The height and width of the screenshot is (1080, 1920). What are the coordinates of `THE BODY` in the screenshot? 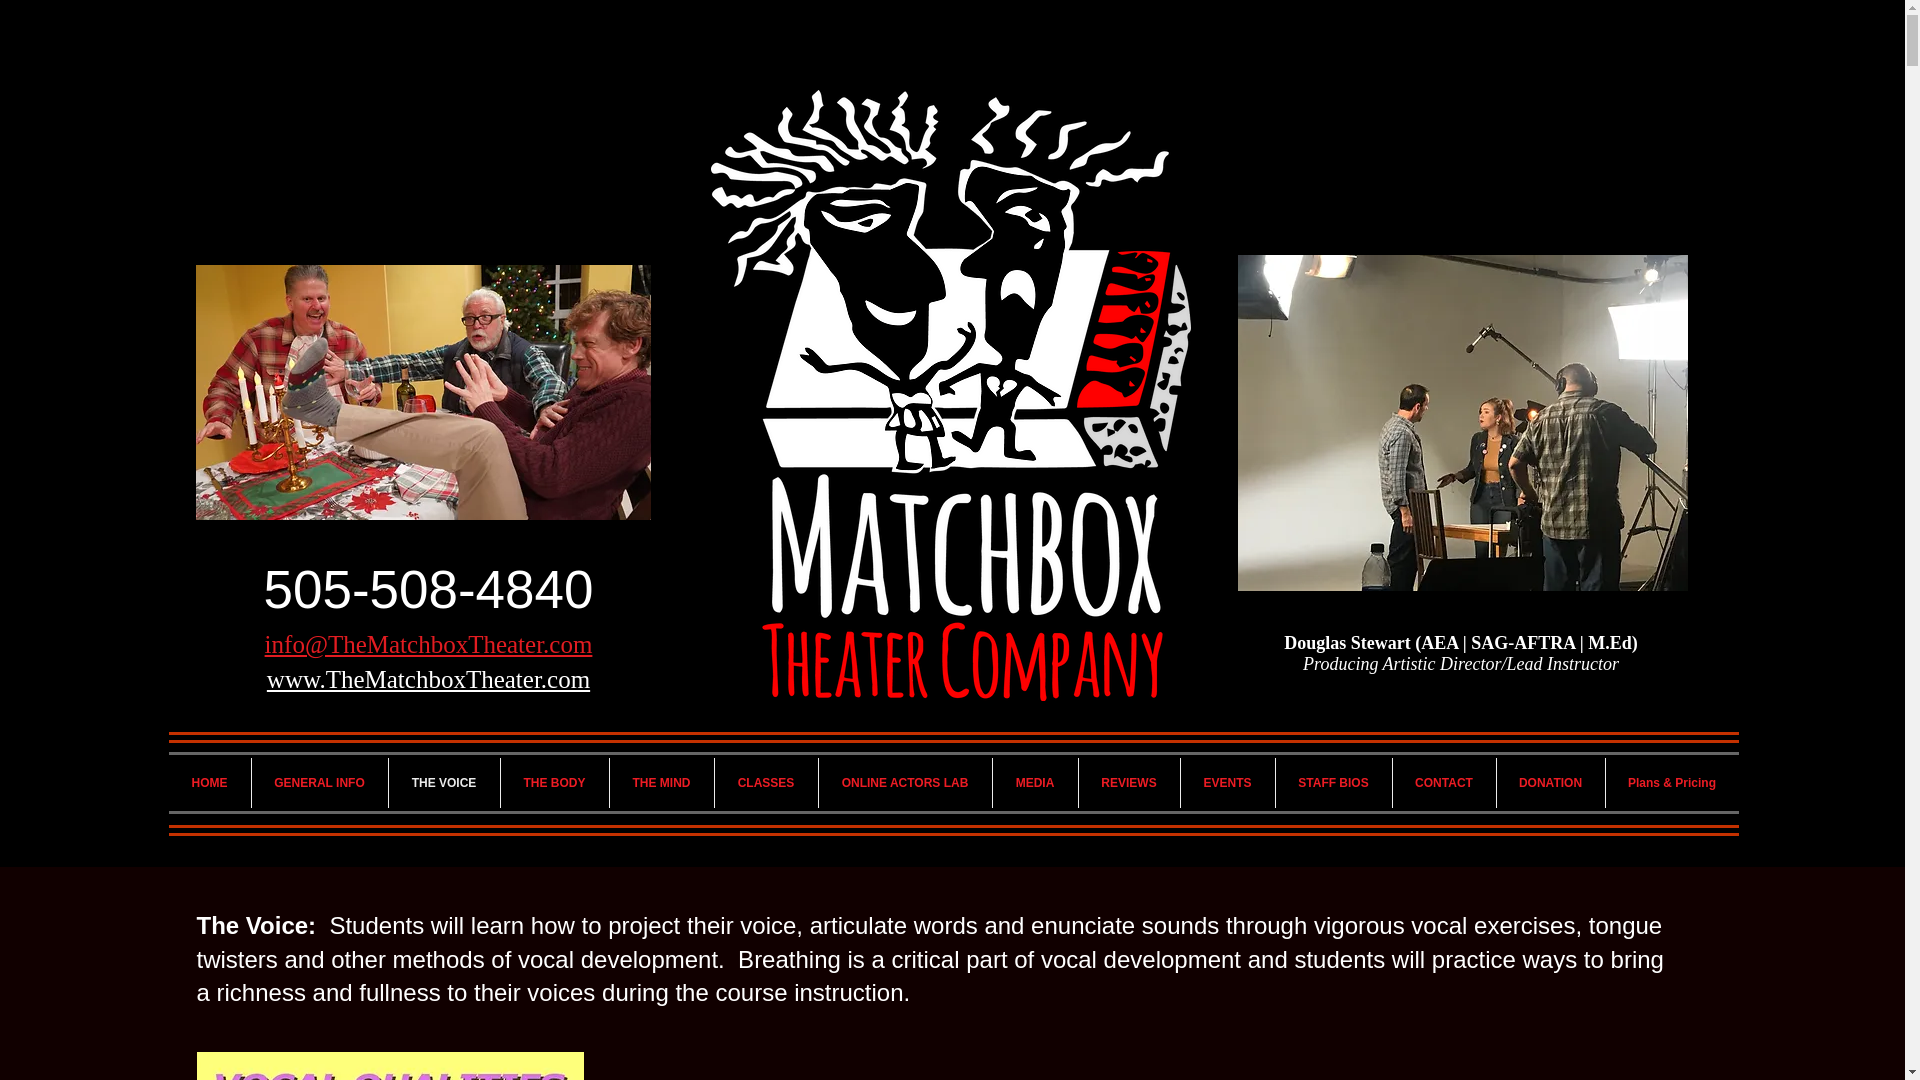 It's located at (554, 782).